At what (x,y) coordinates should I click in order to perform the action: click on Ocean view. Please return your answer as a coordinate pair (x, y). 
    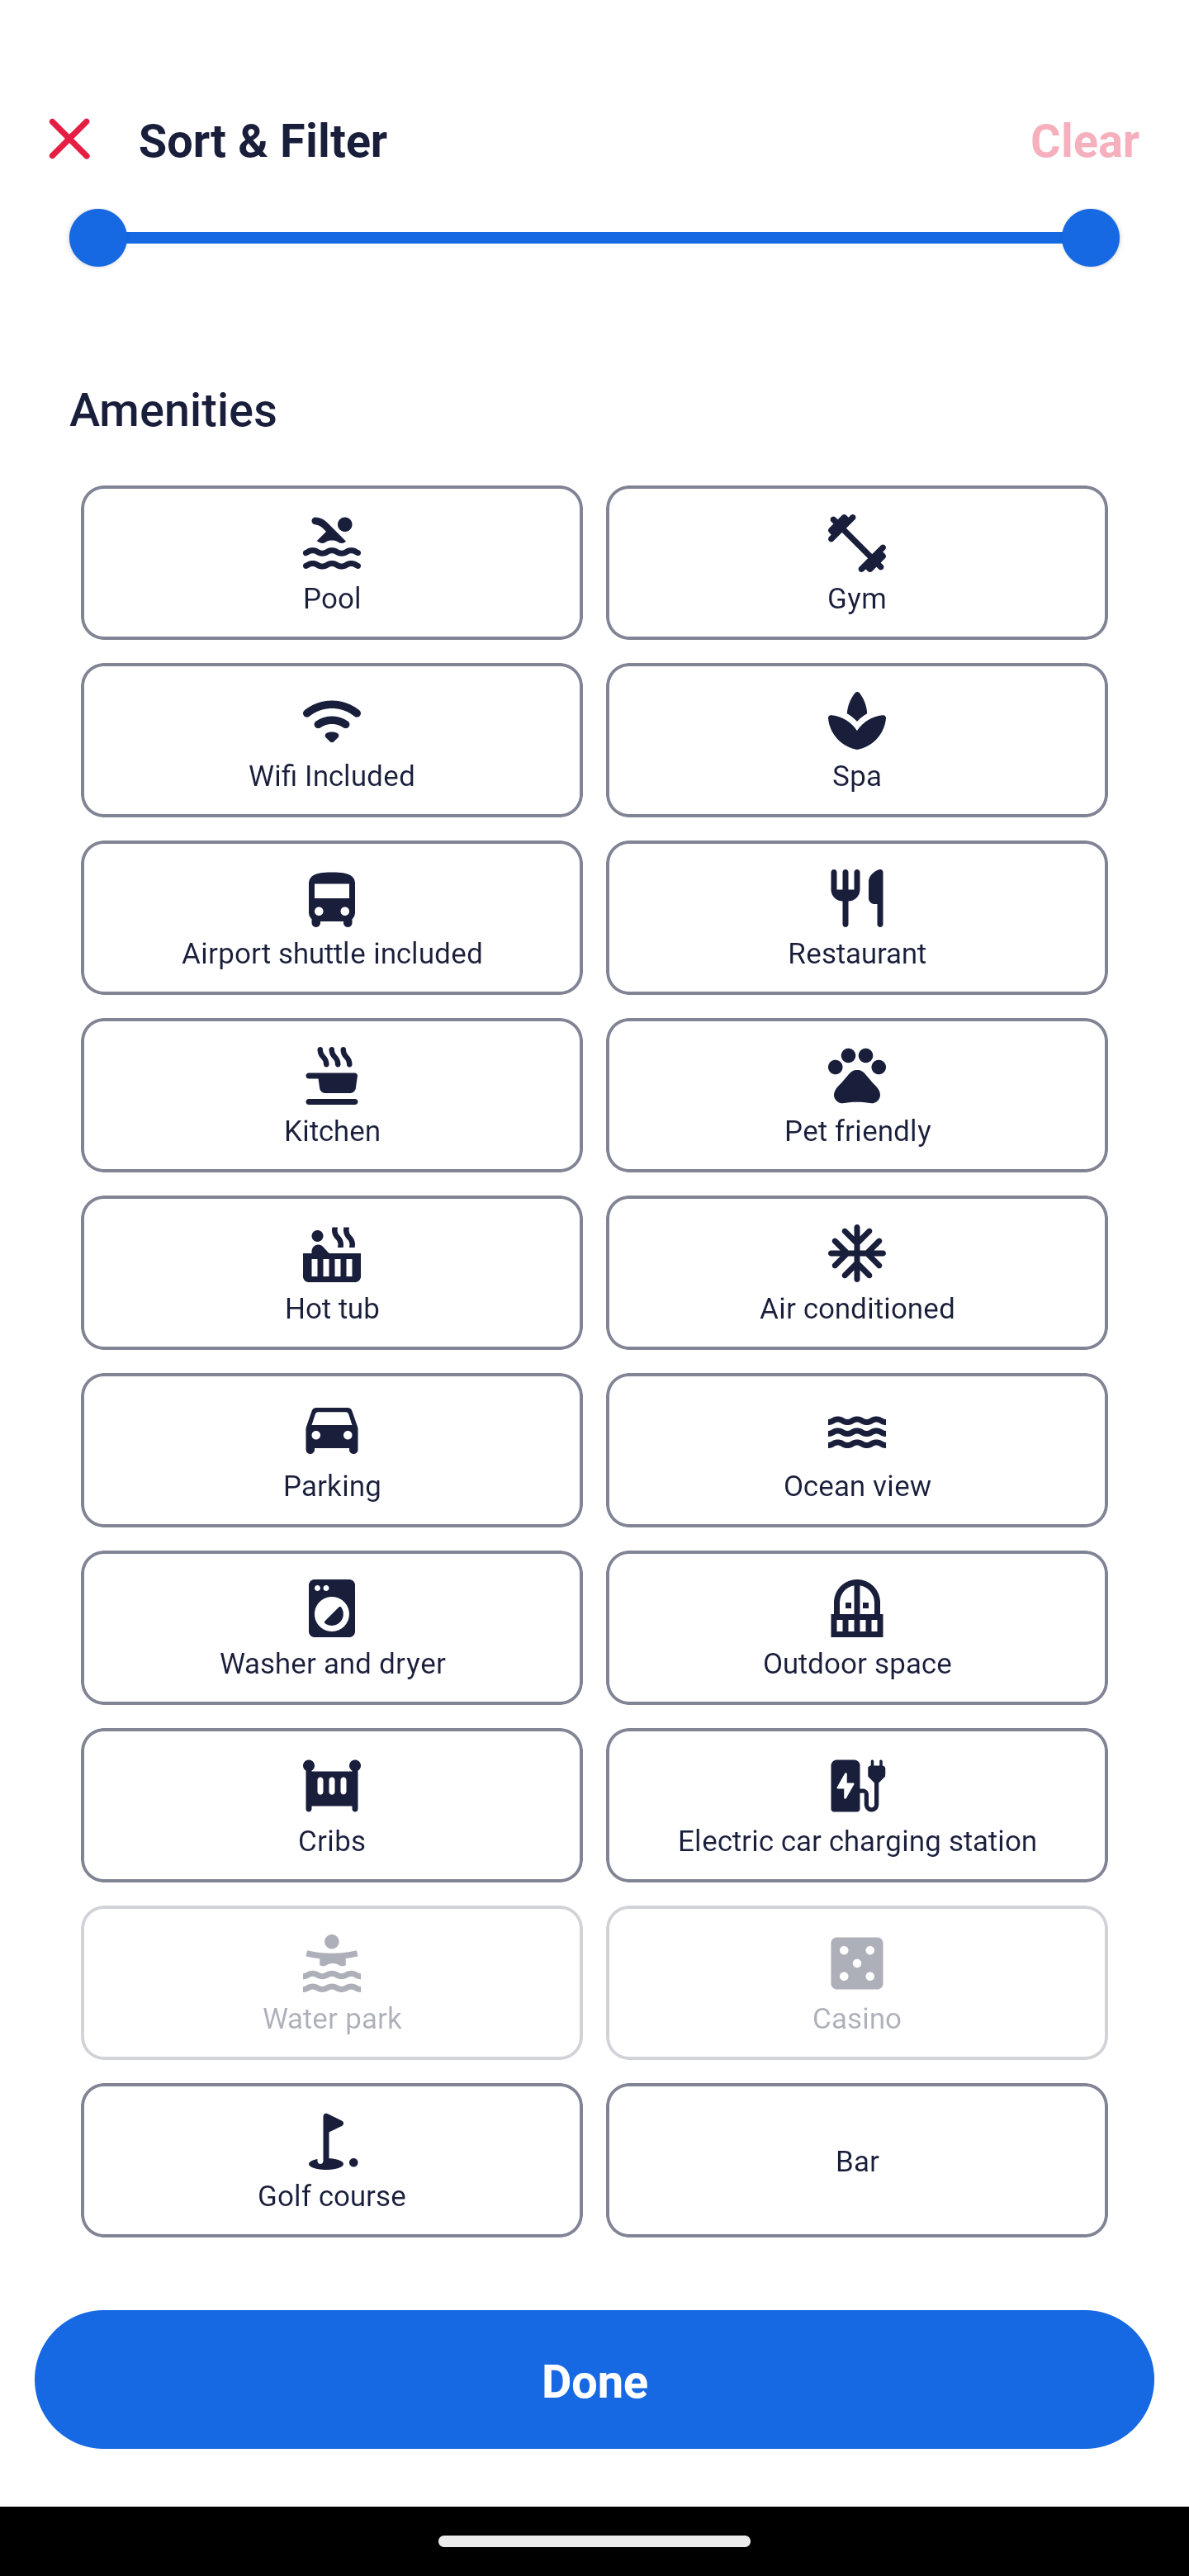
    Looking at the image, I should click on (857, 1450).